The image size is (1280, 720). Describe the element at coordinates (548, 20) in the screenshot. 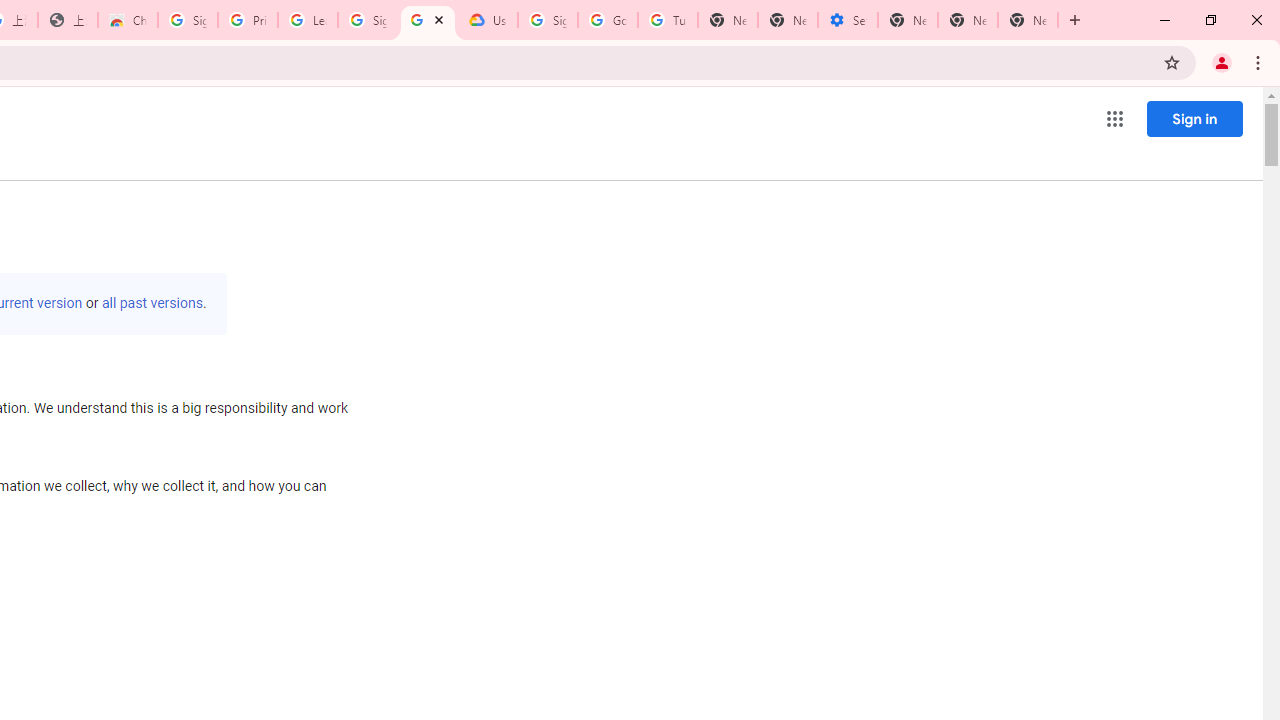

I see `Sign in - Google Accounts` at that location.